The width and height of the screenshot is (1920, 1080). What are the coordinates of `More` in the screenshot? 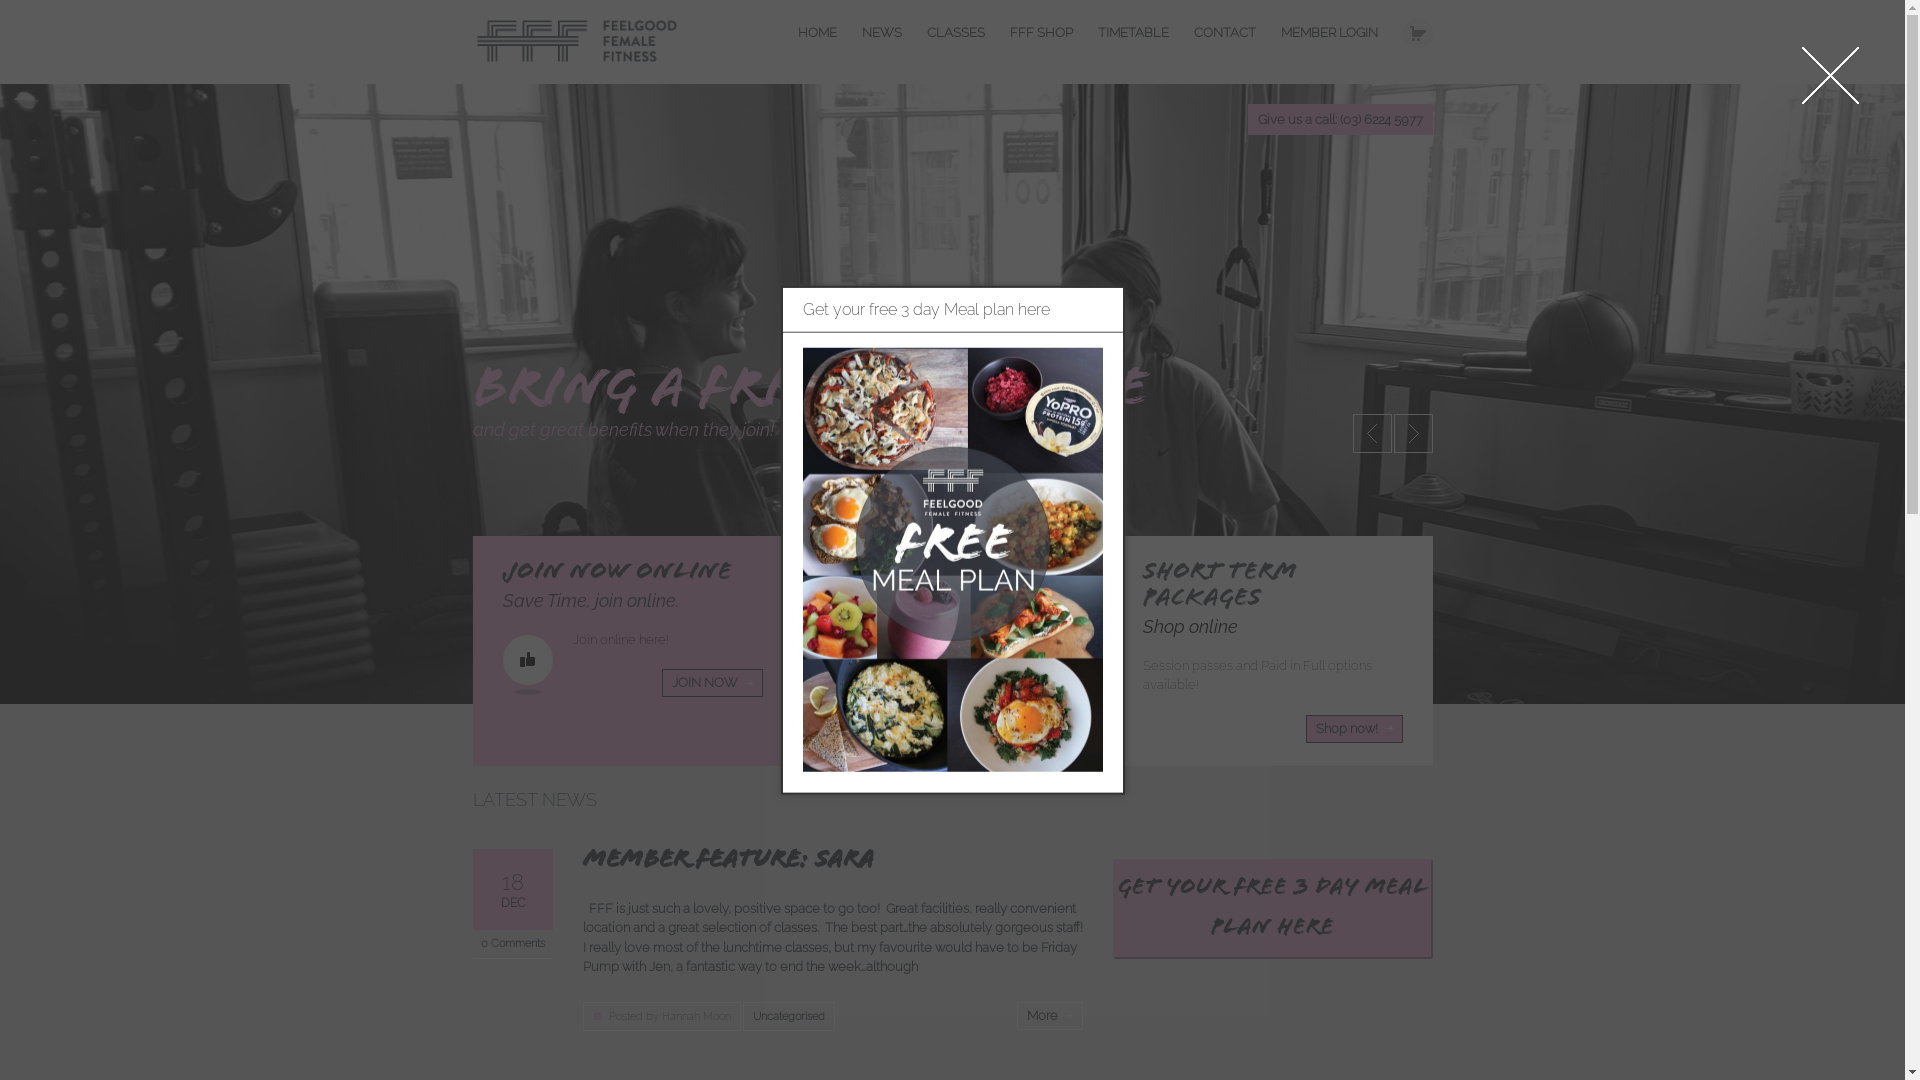 It's located at (1049, 1016).